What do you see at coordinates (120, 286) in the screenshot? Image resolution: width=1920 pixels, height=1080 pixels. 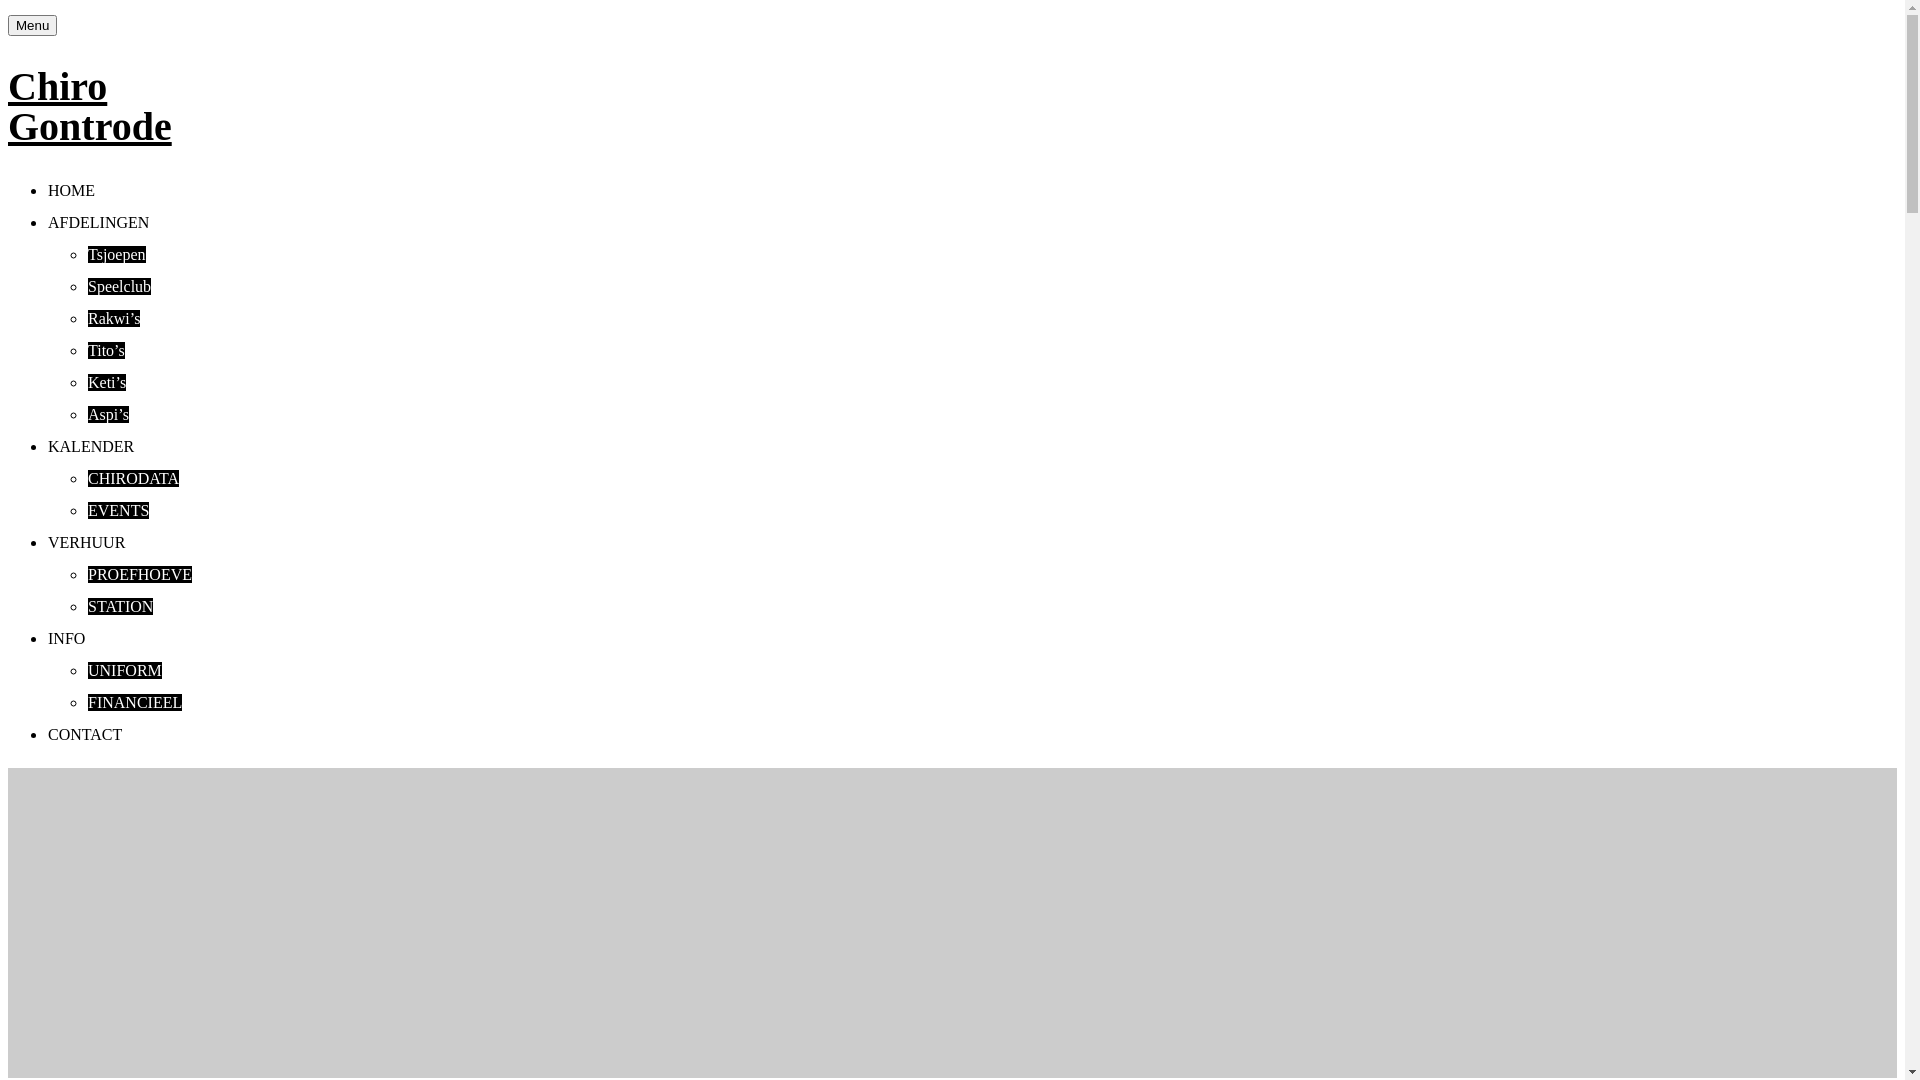 I see `Speelclub` at bounding box center [120, 286].